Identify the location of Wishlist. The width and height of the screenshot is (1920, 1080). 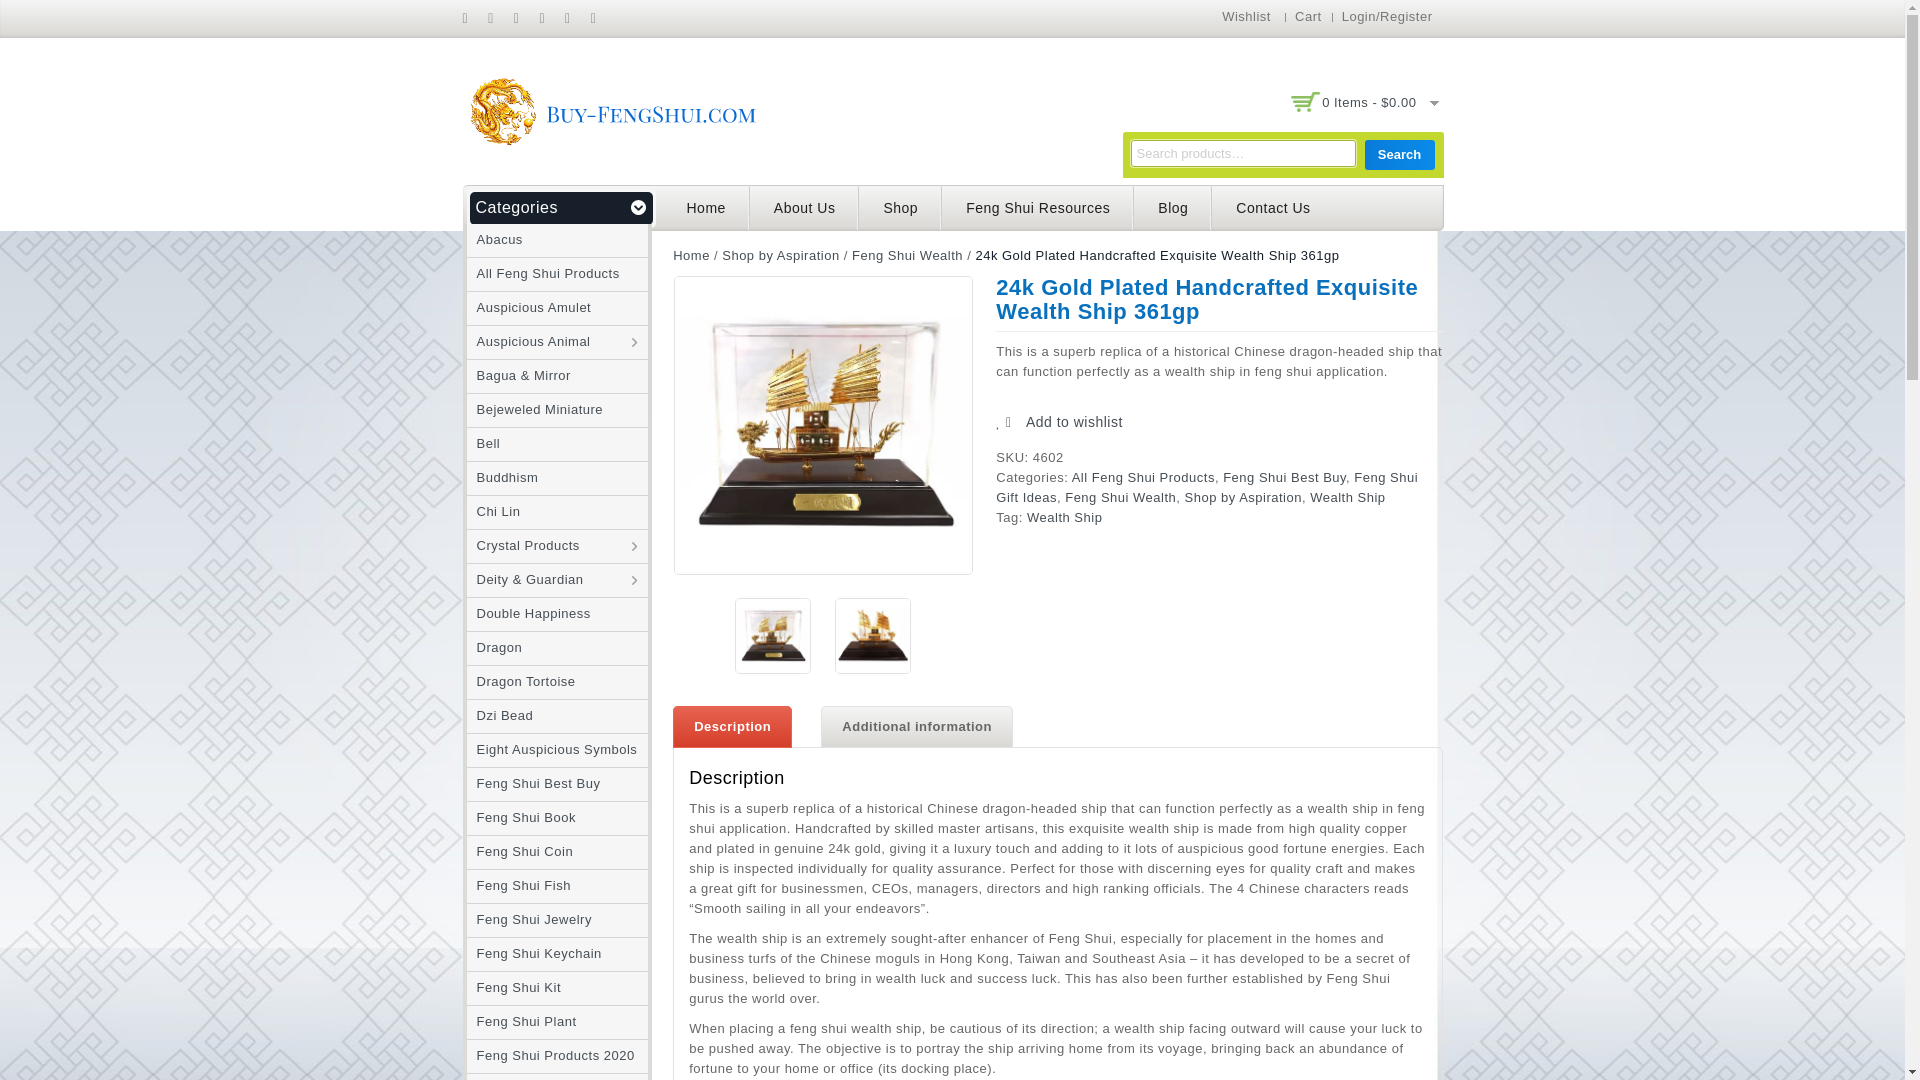
(1246, 16).